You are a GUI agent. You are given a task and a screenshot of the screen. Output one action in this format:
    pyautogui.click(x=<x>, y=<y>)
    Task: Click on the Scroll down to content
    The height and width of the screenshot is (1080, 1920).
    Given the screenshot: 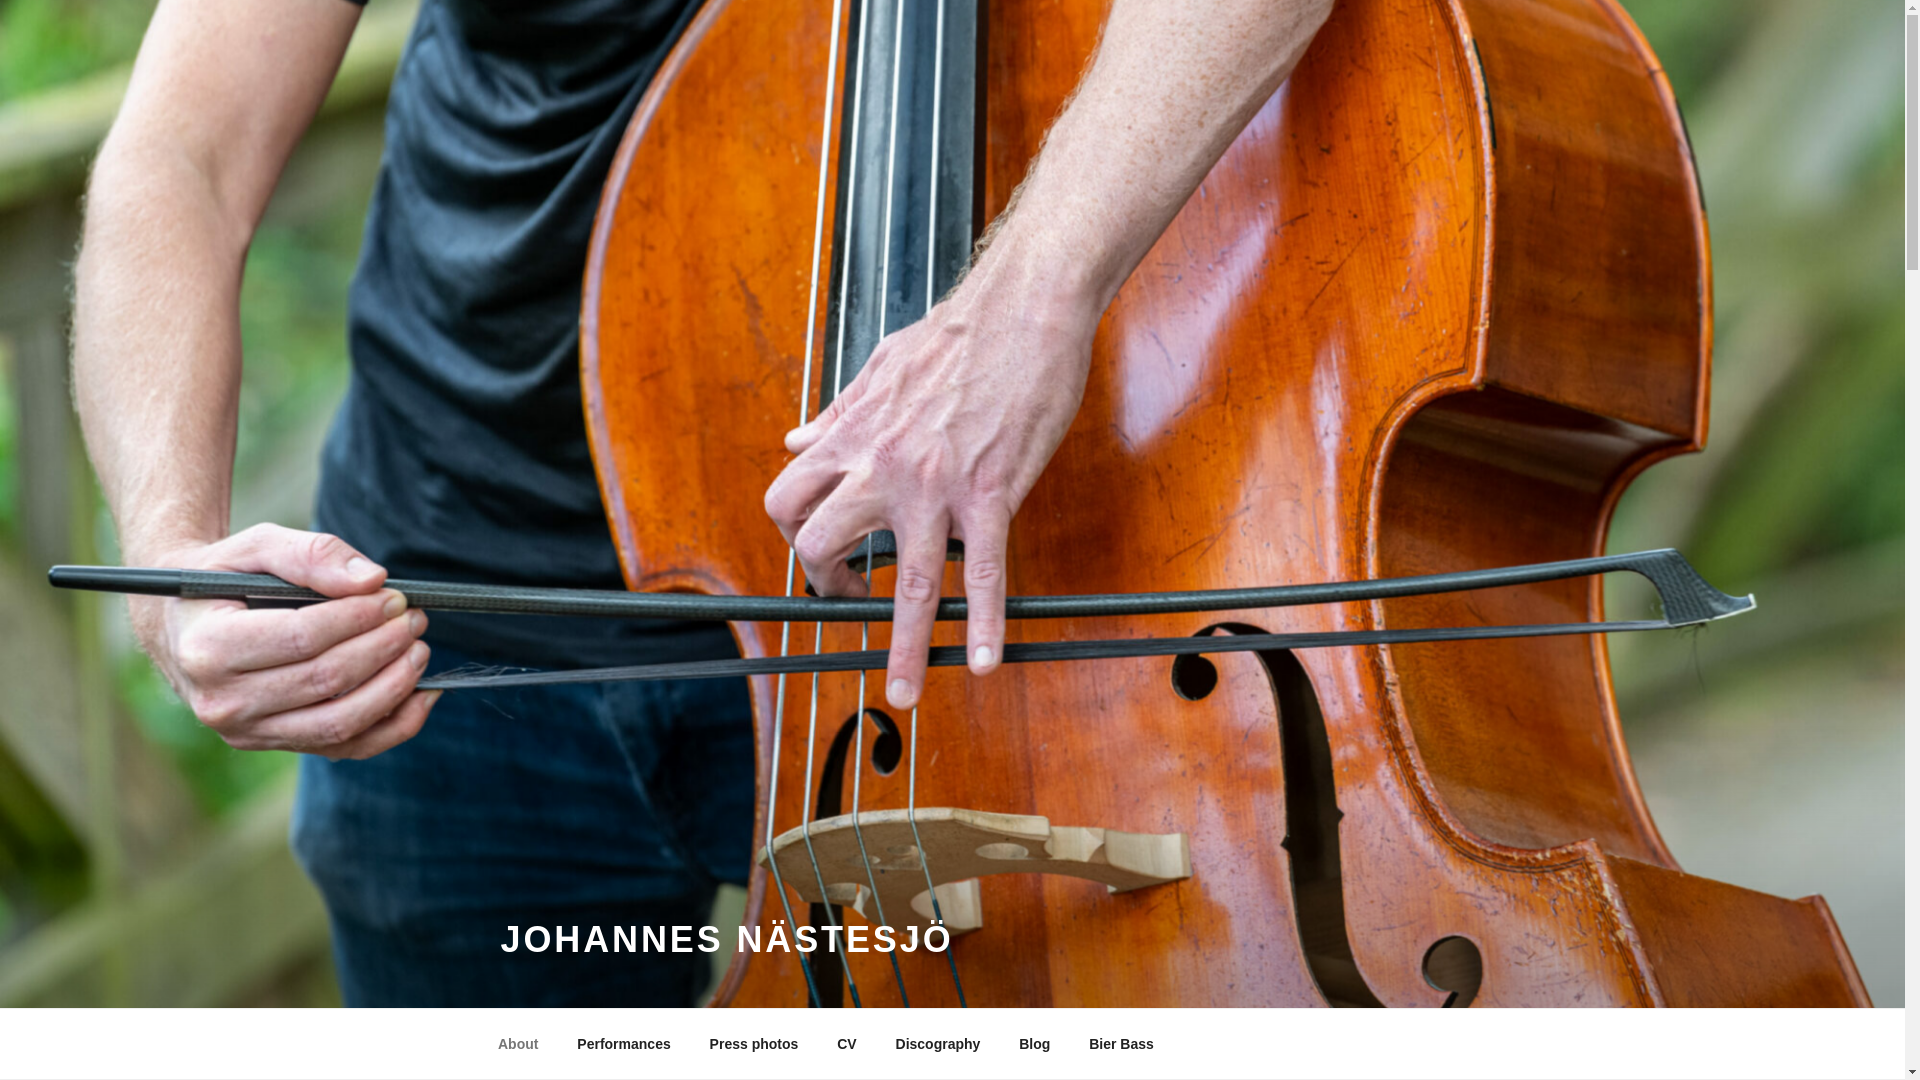 What is the action you would take?
    pyautogui.click(x=1428, y=1044)
    